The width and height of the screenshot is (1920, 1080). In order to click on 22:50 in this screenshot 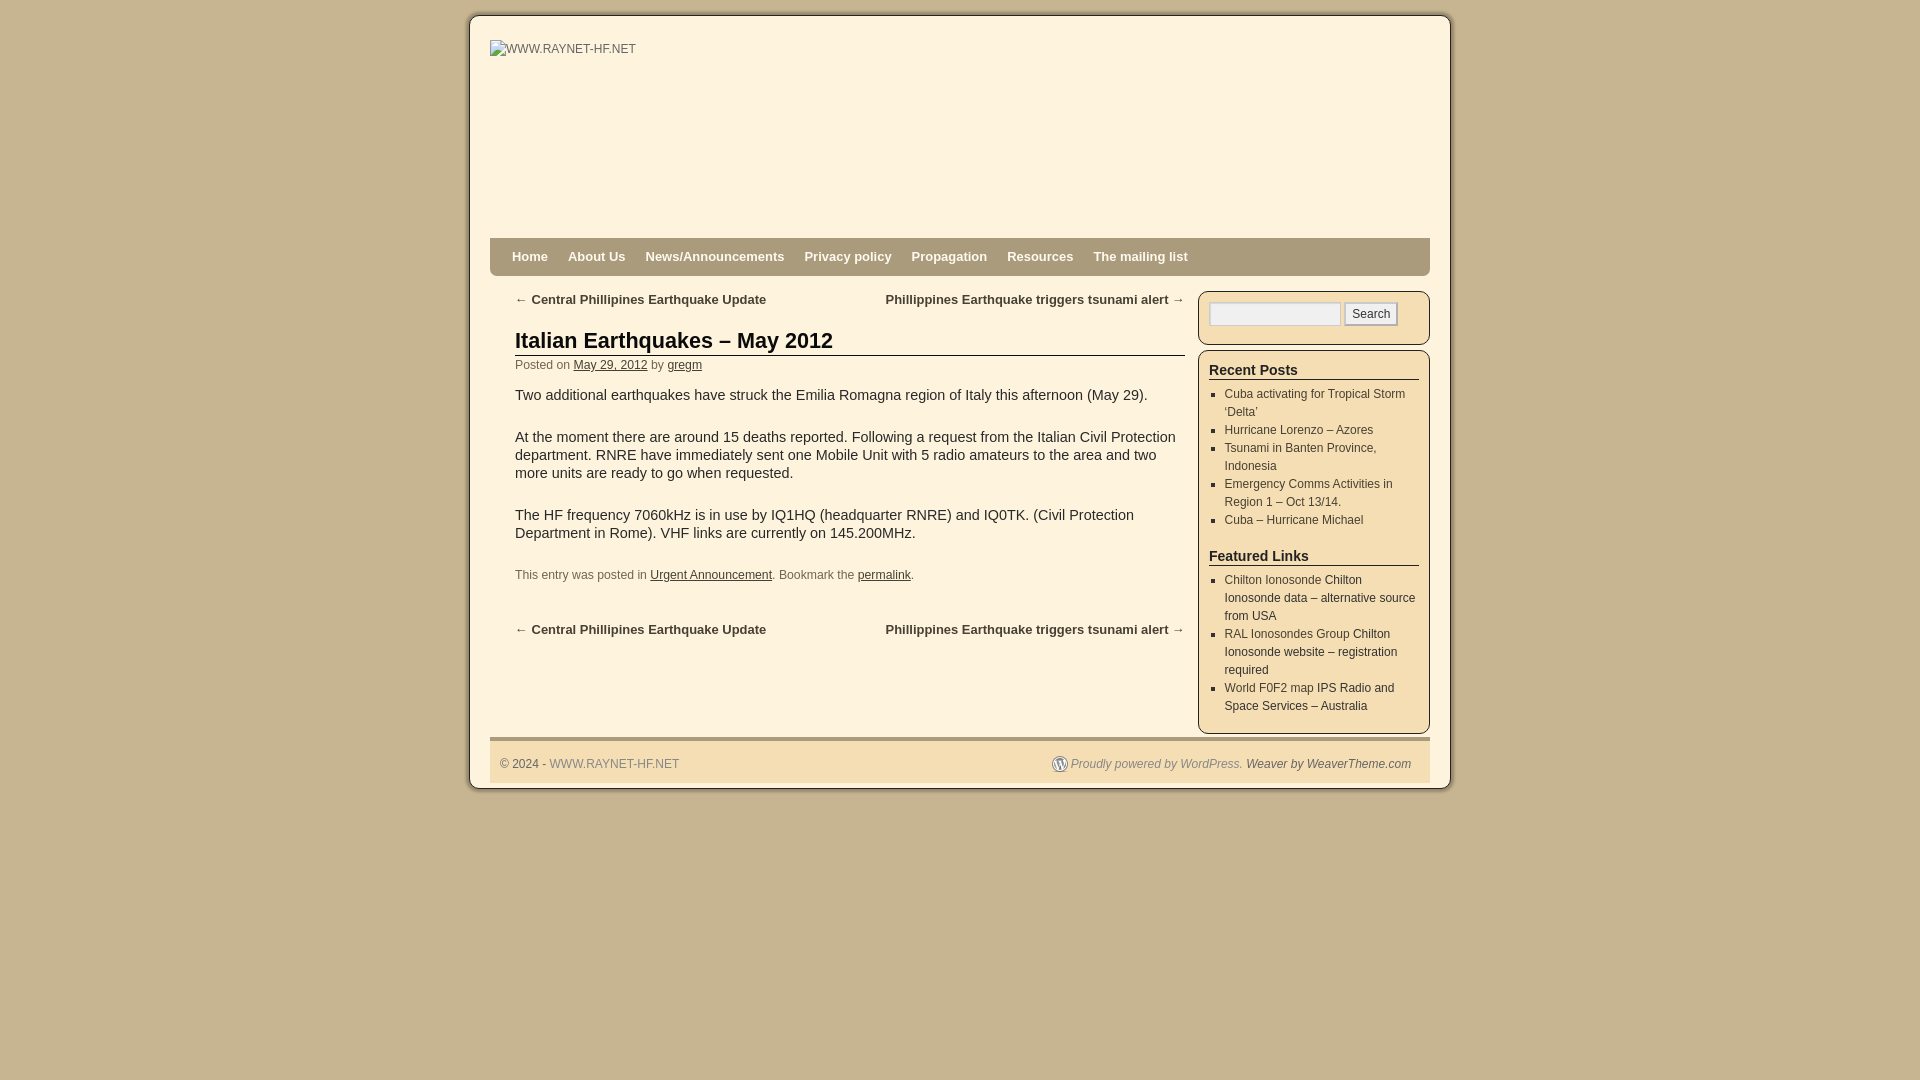, I will do `click(611, 364)`.